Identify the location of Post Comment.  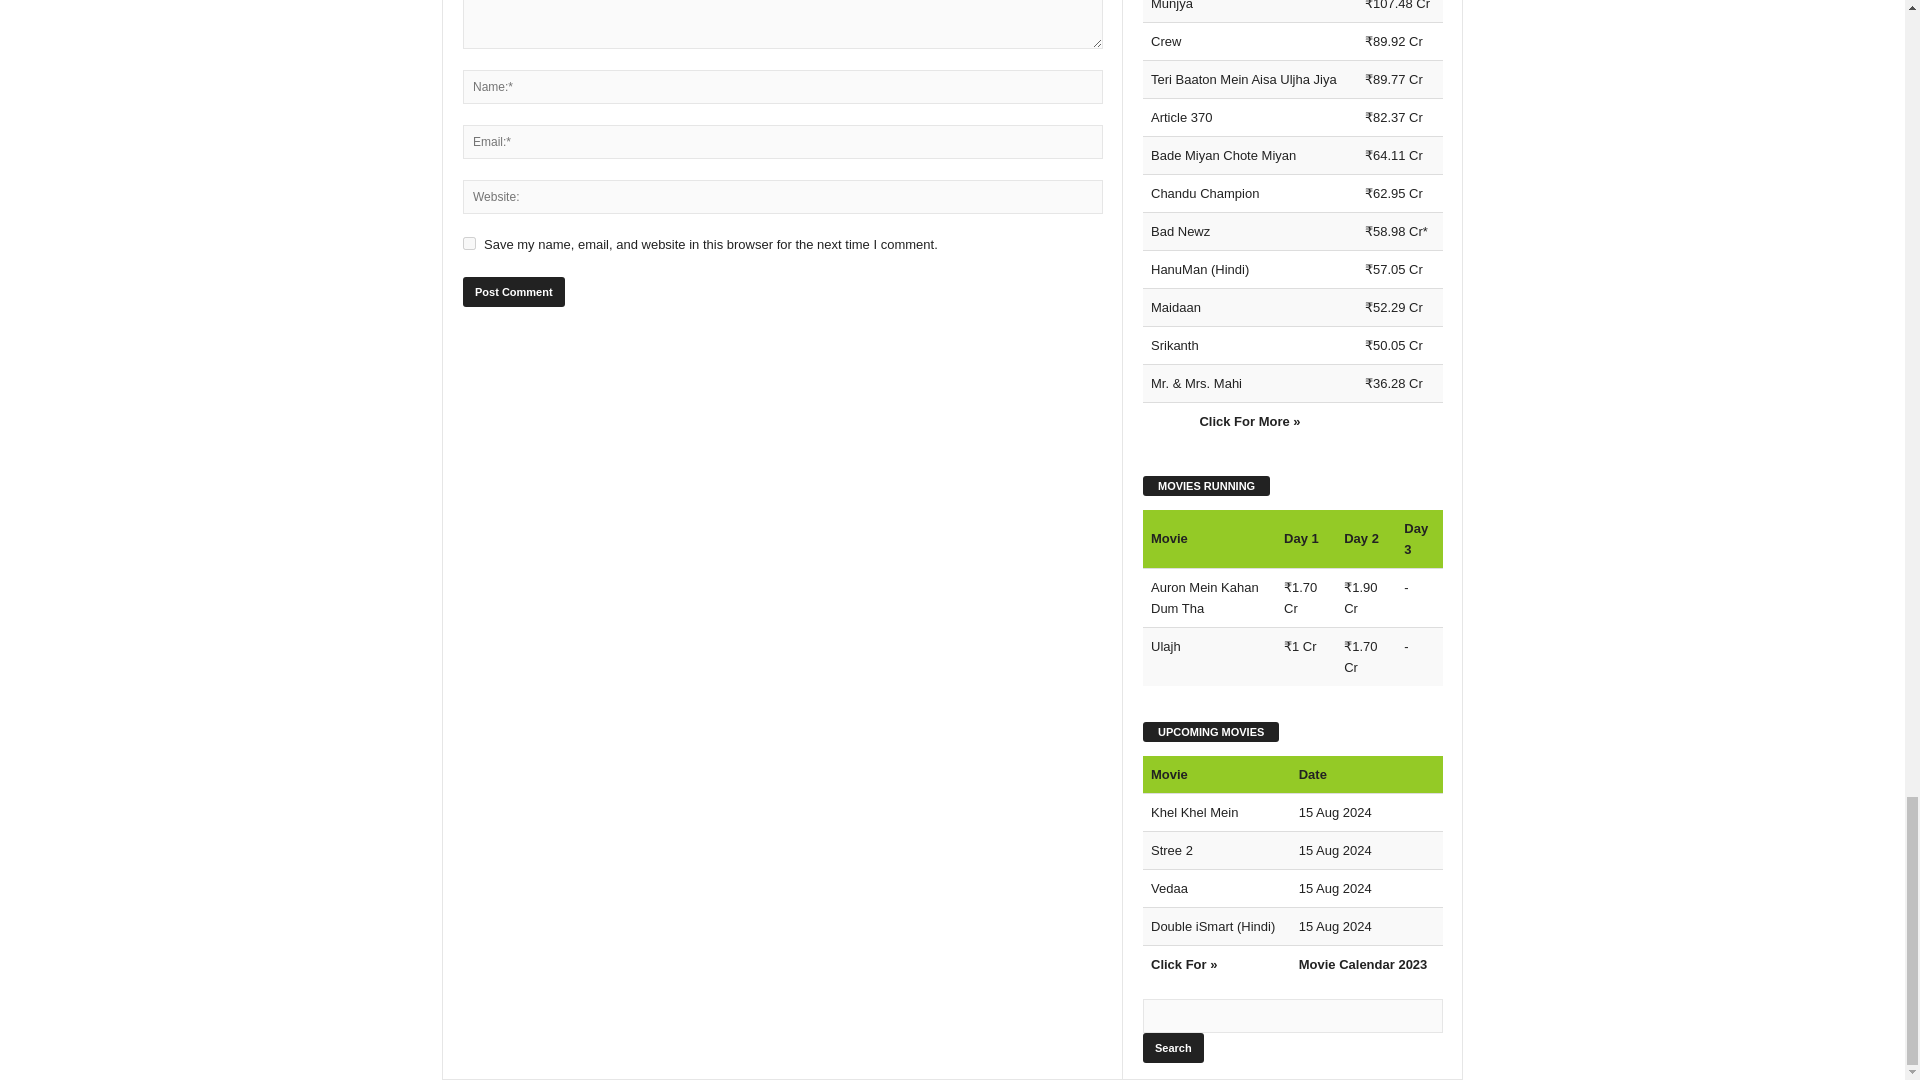
(513, 291).